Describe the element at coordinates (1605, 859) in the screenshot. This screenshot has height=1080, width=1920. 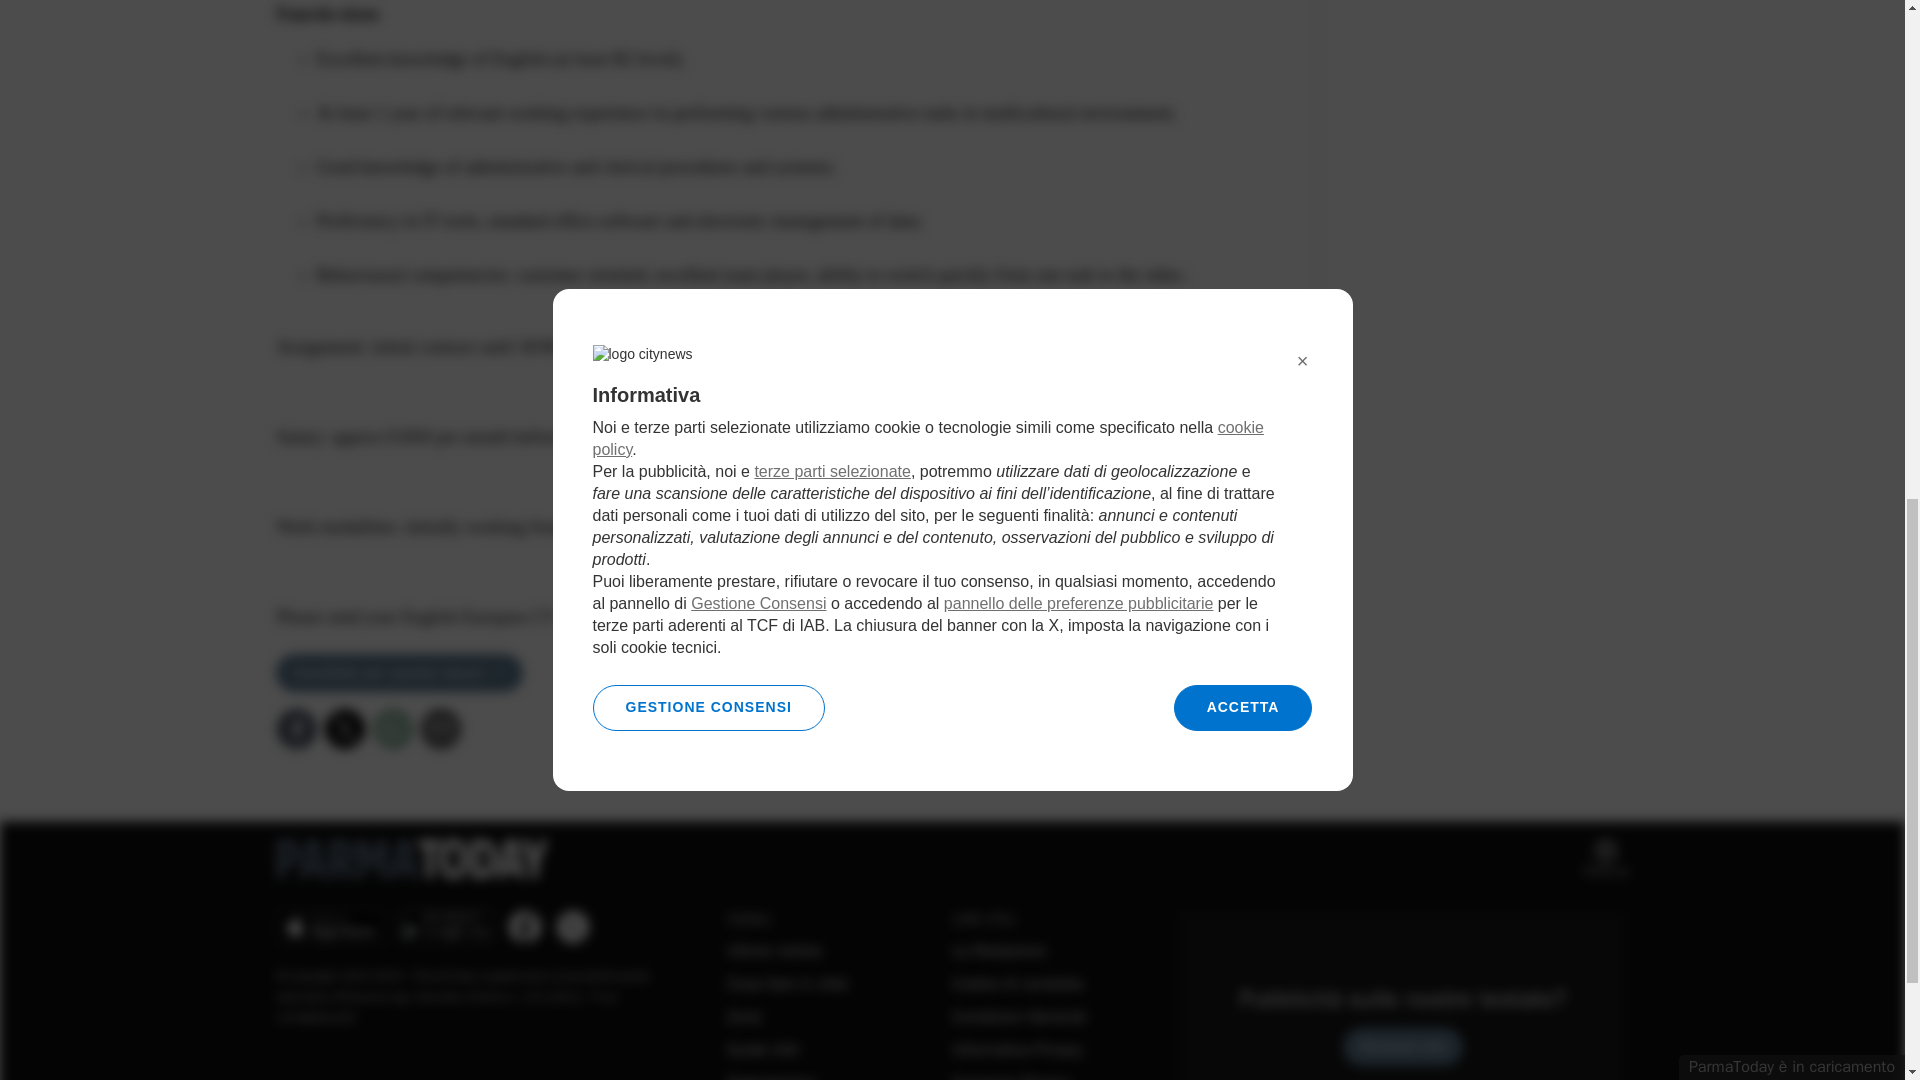
I see `Torna su` at that location.